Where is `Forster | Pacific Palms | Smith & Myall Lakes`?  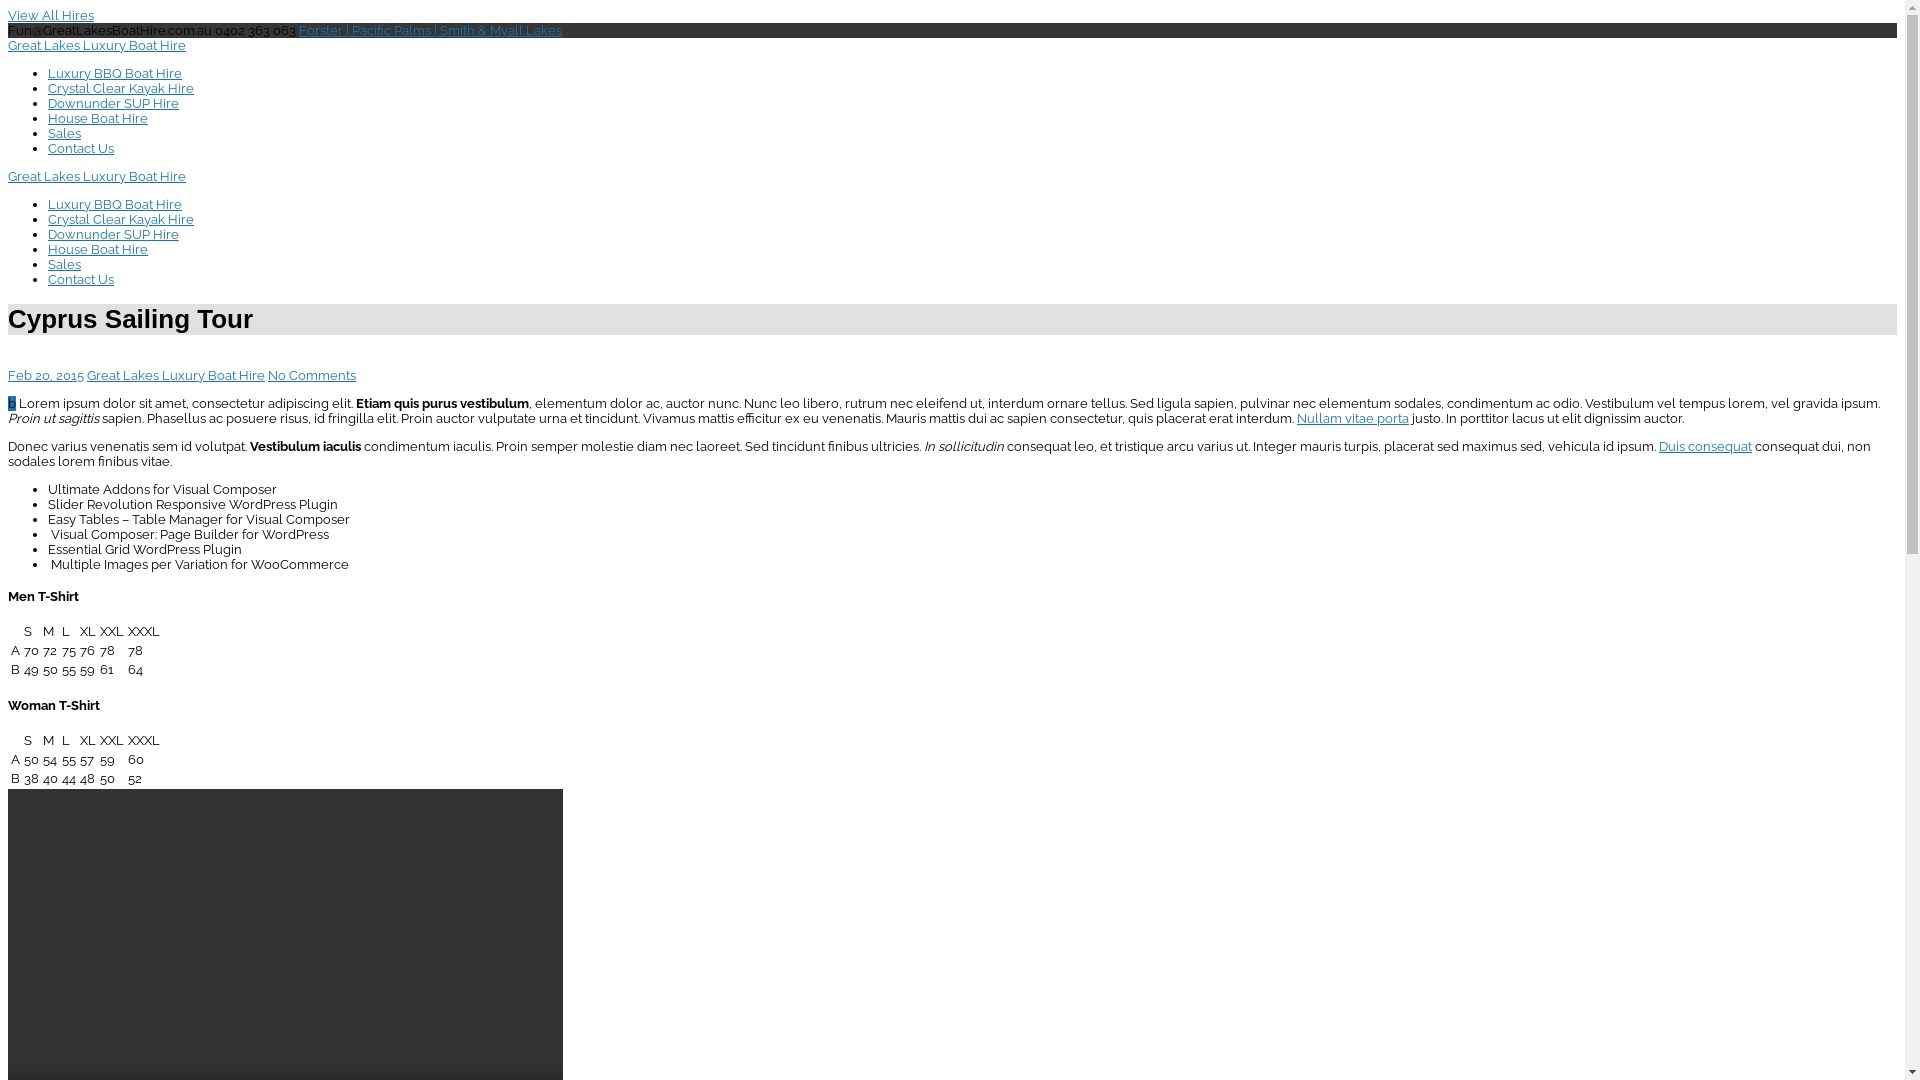
Forster | Pacific Palms | Smith & Myall Lakes is located at coordinates (430, 30).